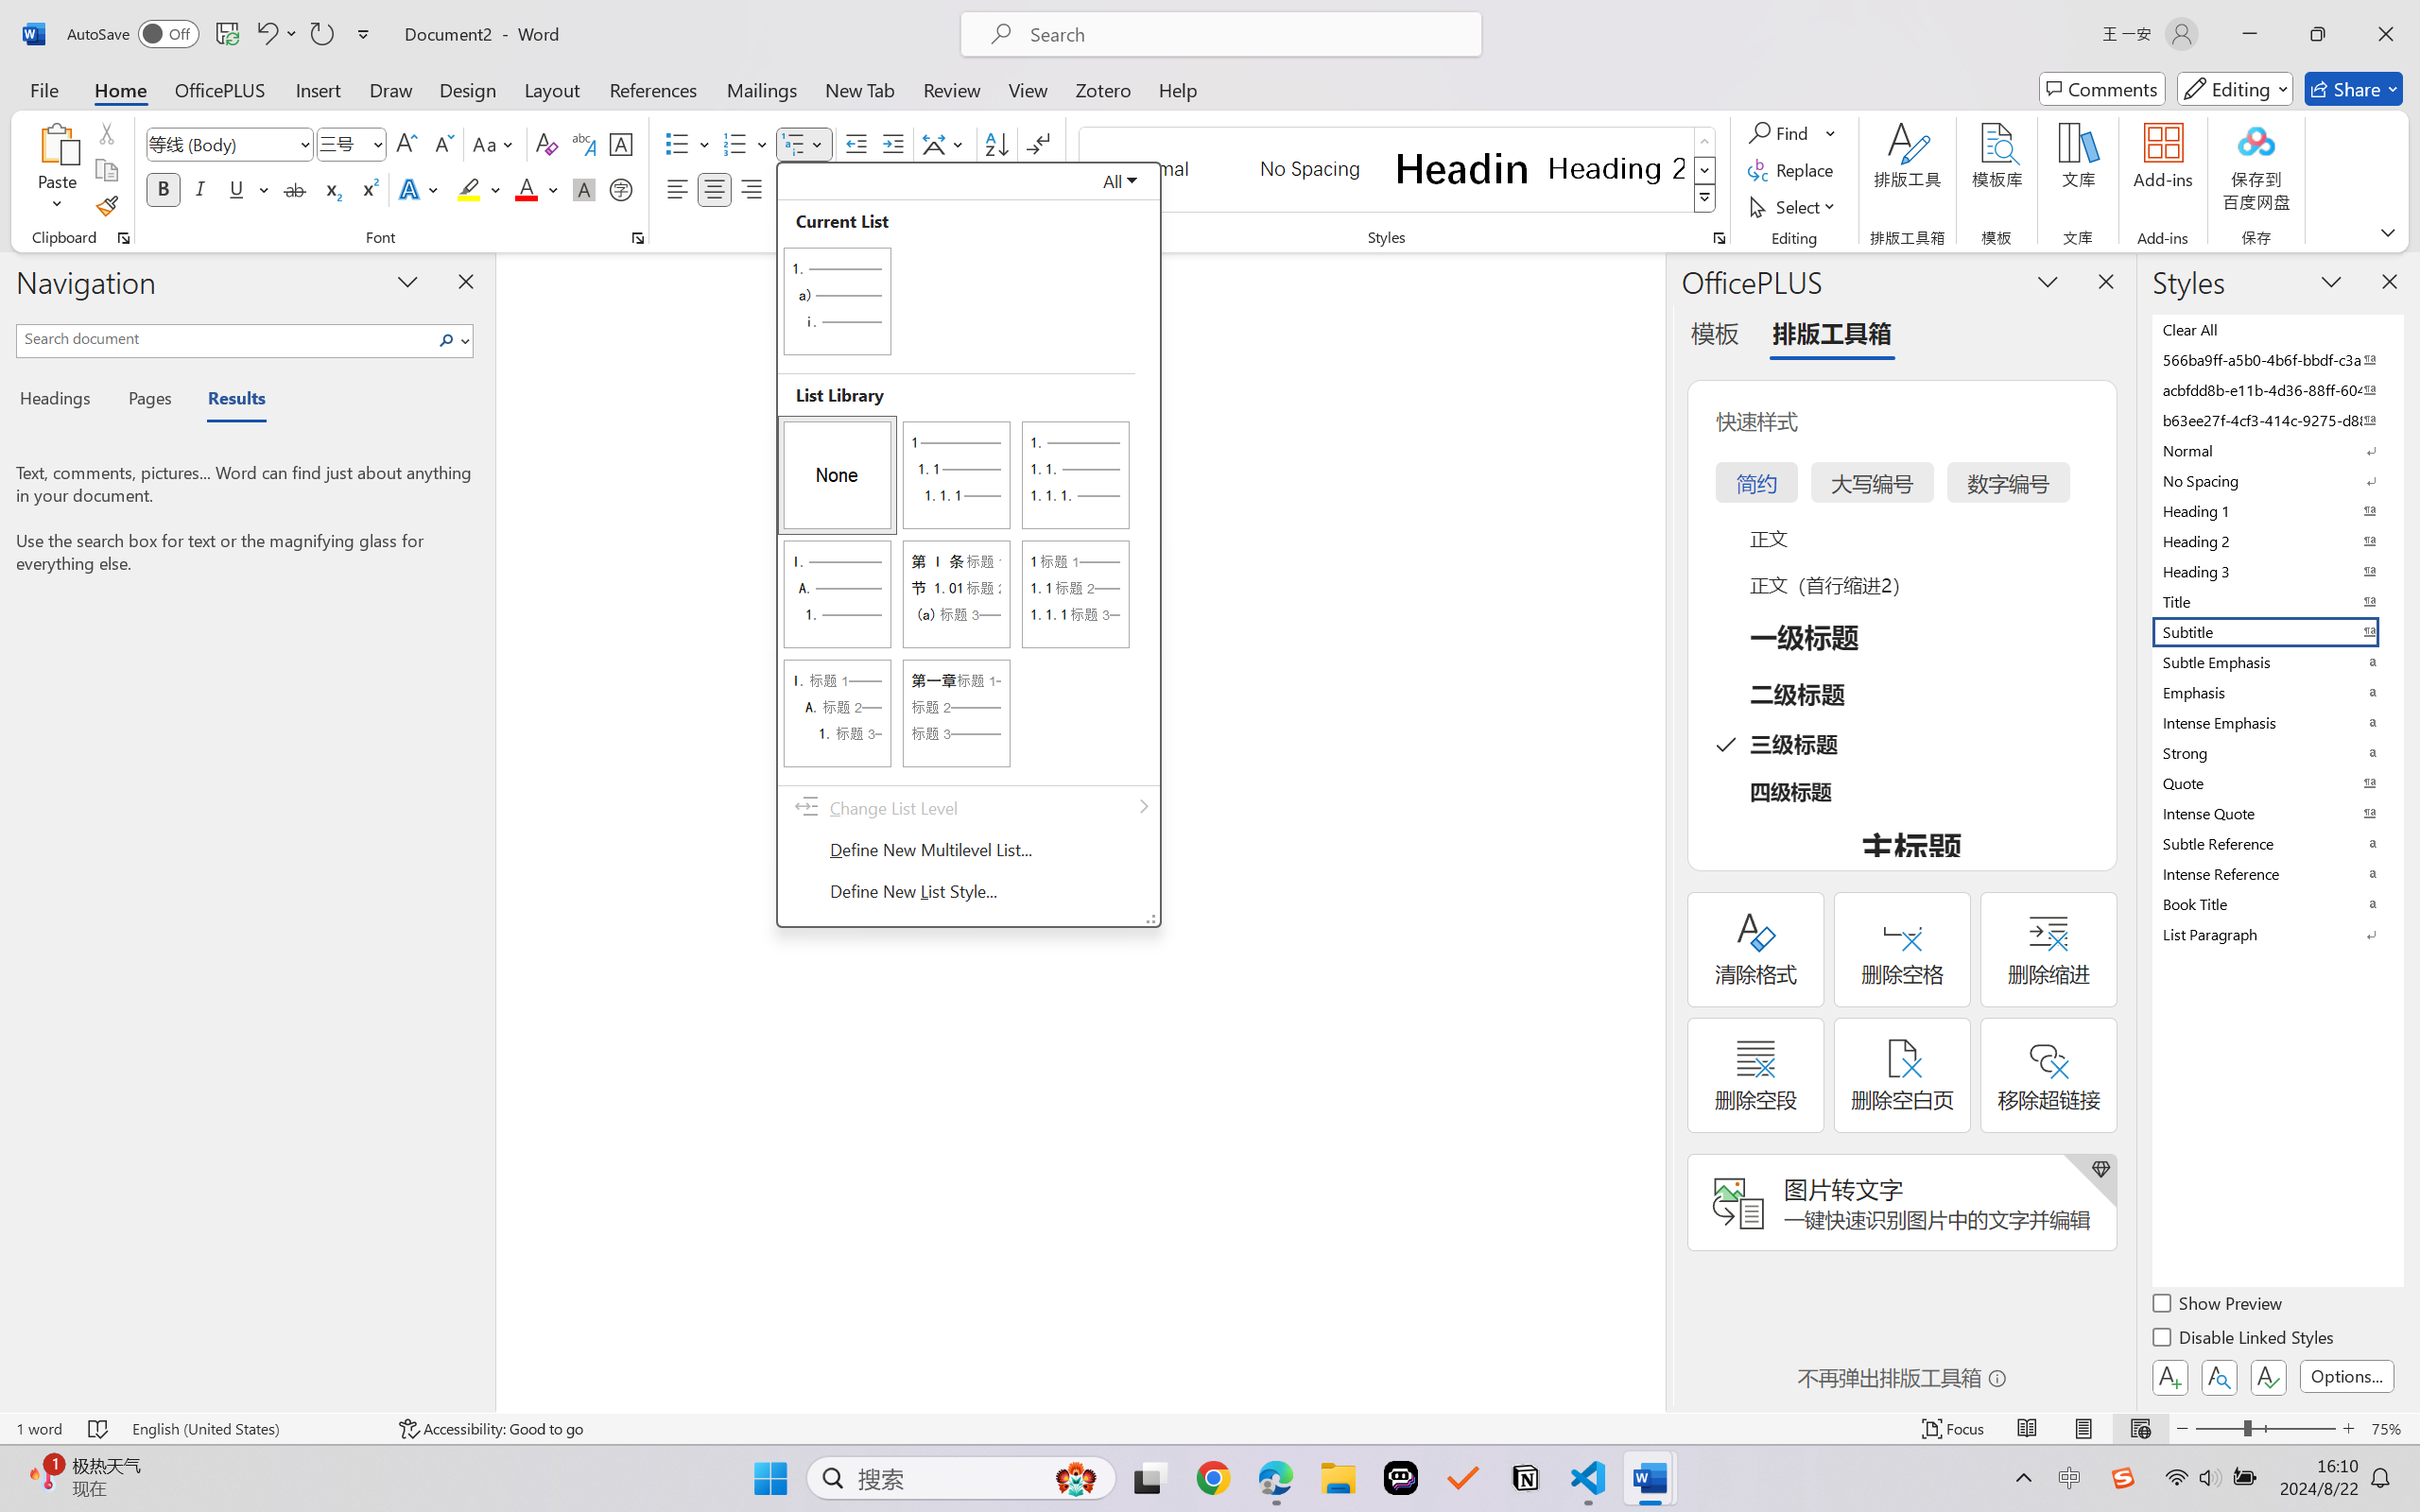 This screenshot has width=2420, height=1512. What do you see at coordinates (43, 1476) in the screenshot?
I see `AutomationID: BadgeAnchorLargeTicker` at bounding box center [43, 1476].